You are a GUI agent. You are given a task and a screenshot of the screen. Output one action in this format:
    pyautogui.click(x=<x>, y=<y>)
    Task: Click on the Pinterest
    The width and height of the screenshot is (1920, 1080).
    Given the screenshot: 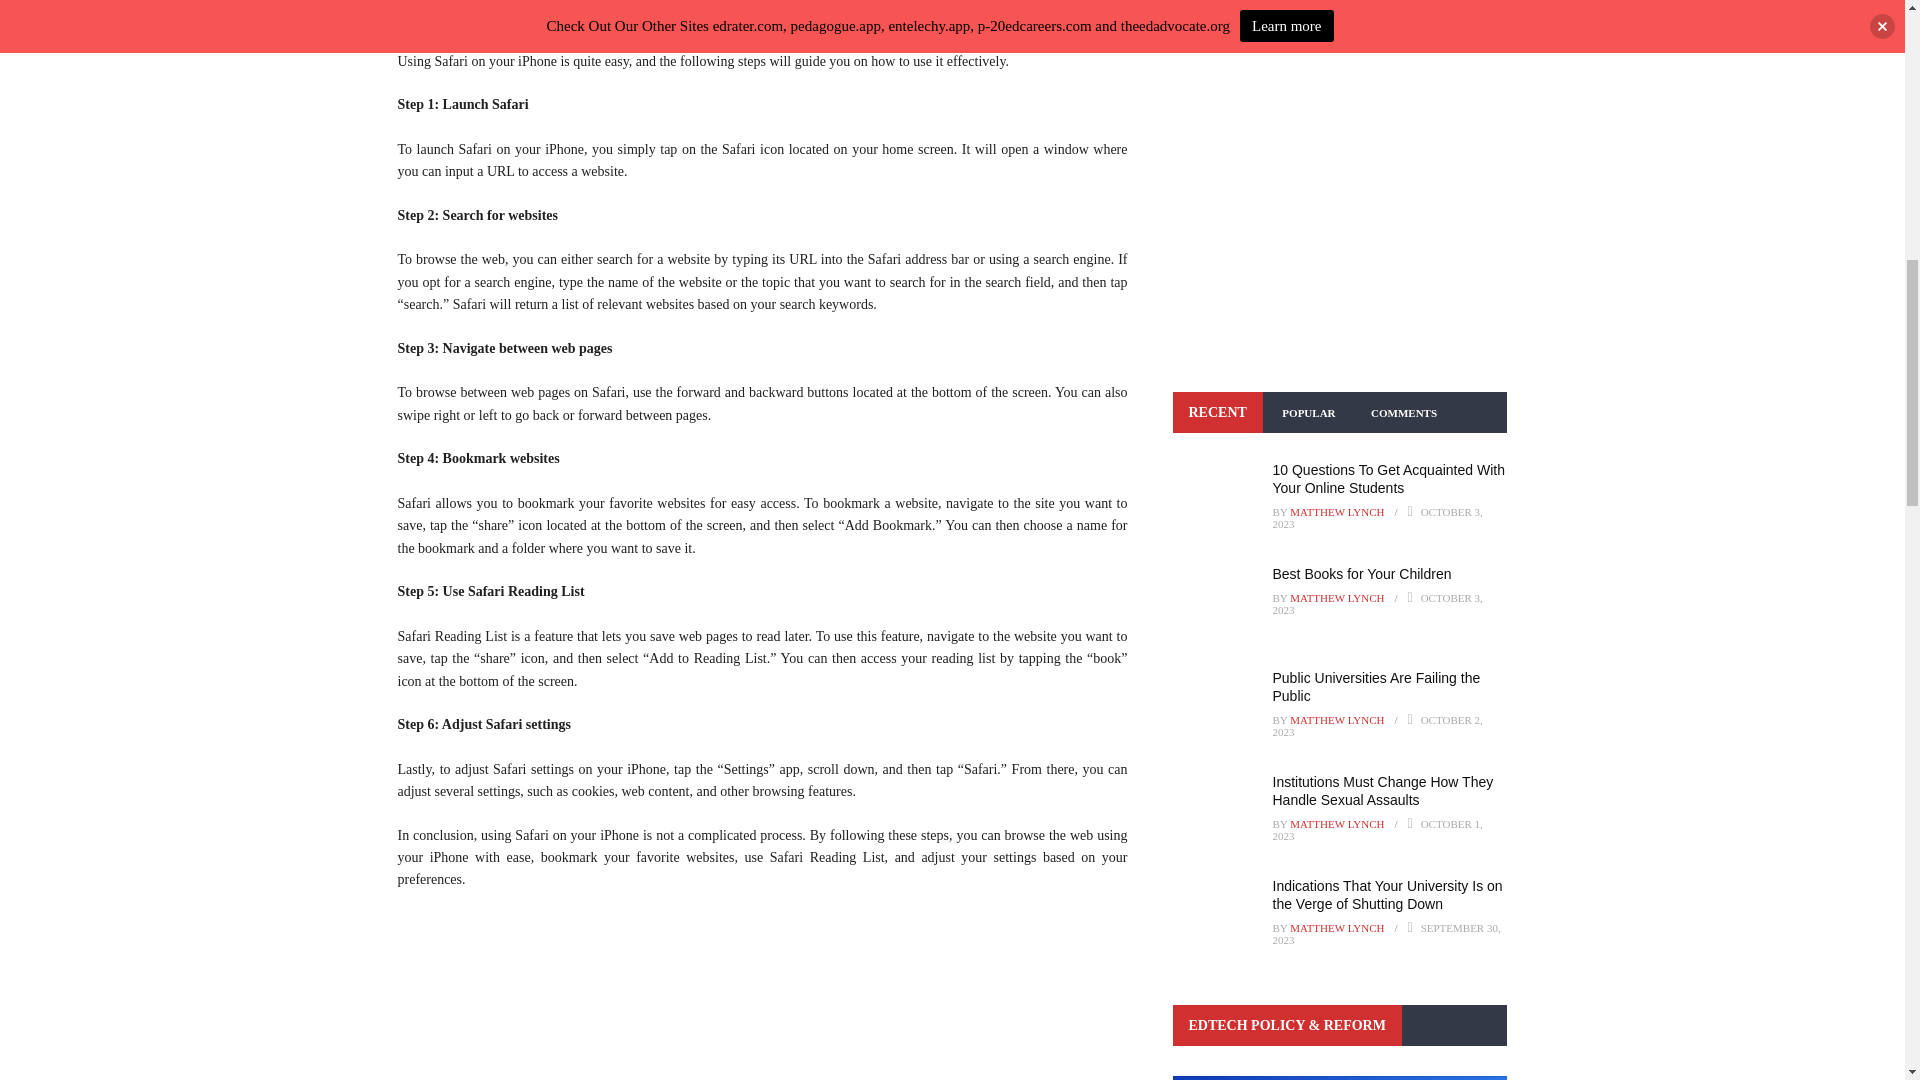 What is the action you would take?
    pyautogui.click(x=534, y=12)
    